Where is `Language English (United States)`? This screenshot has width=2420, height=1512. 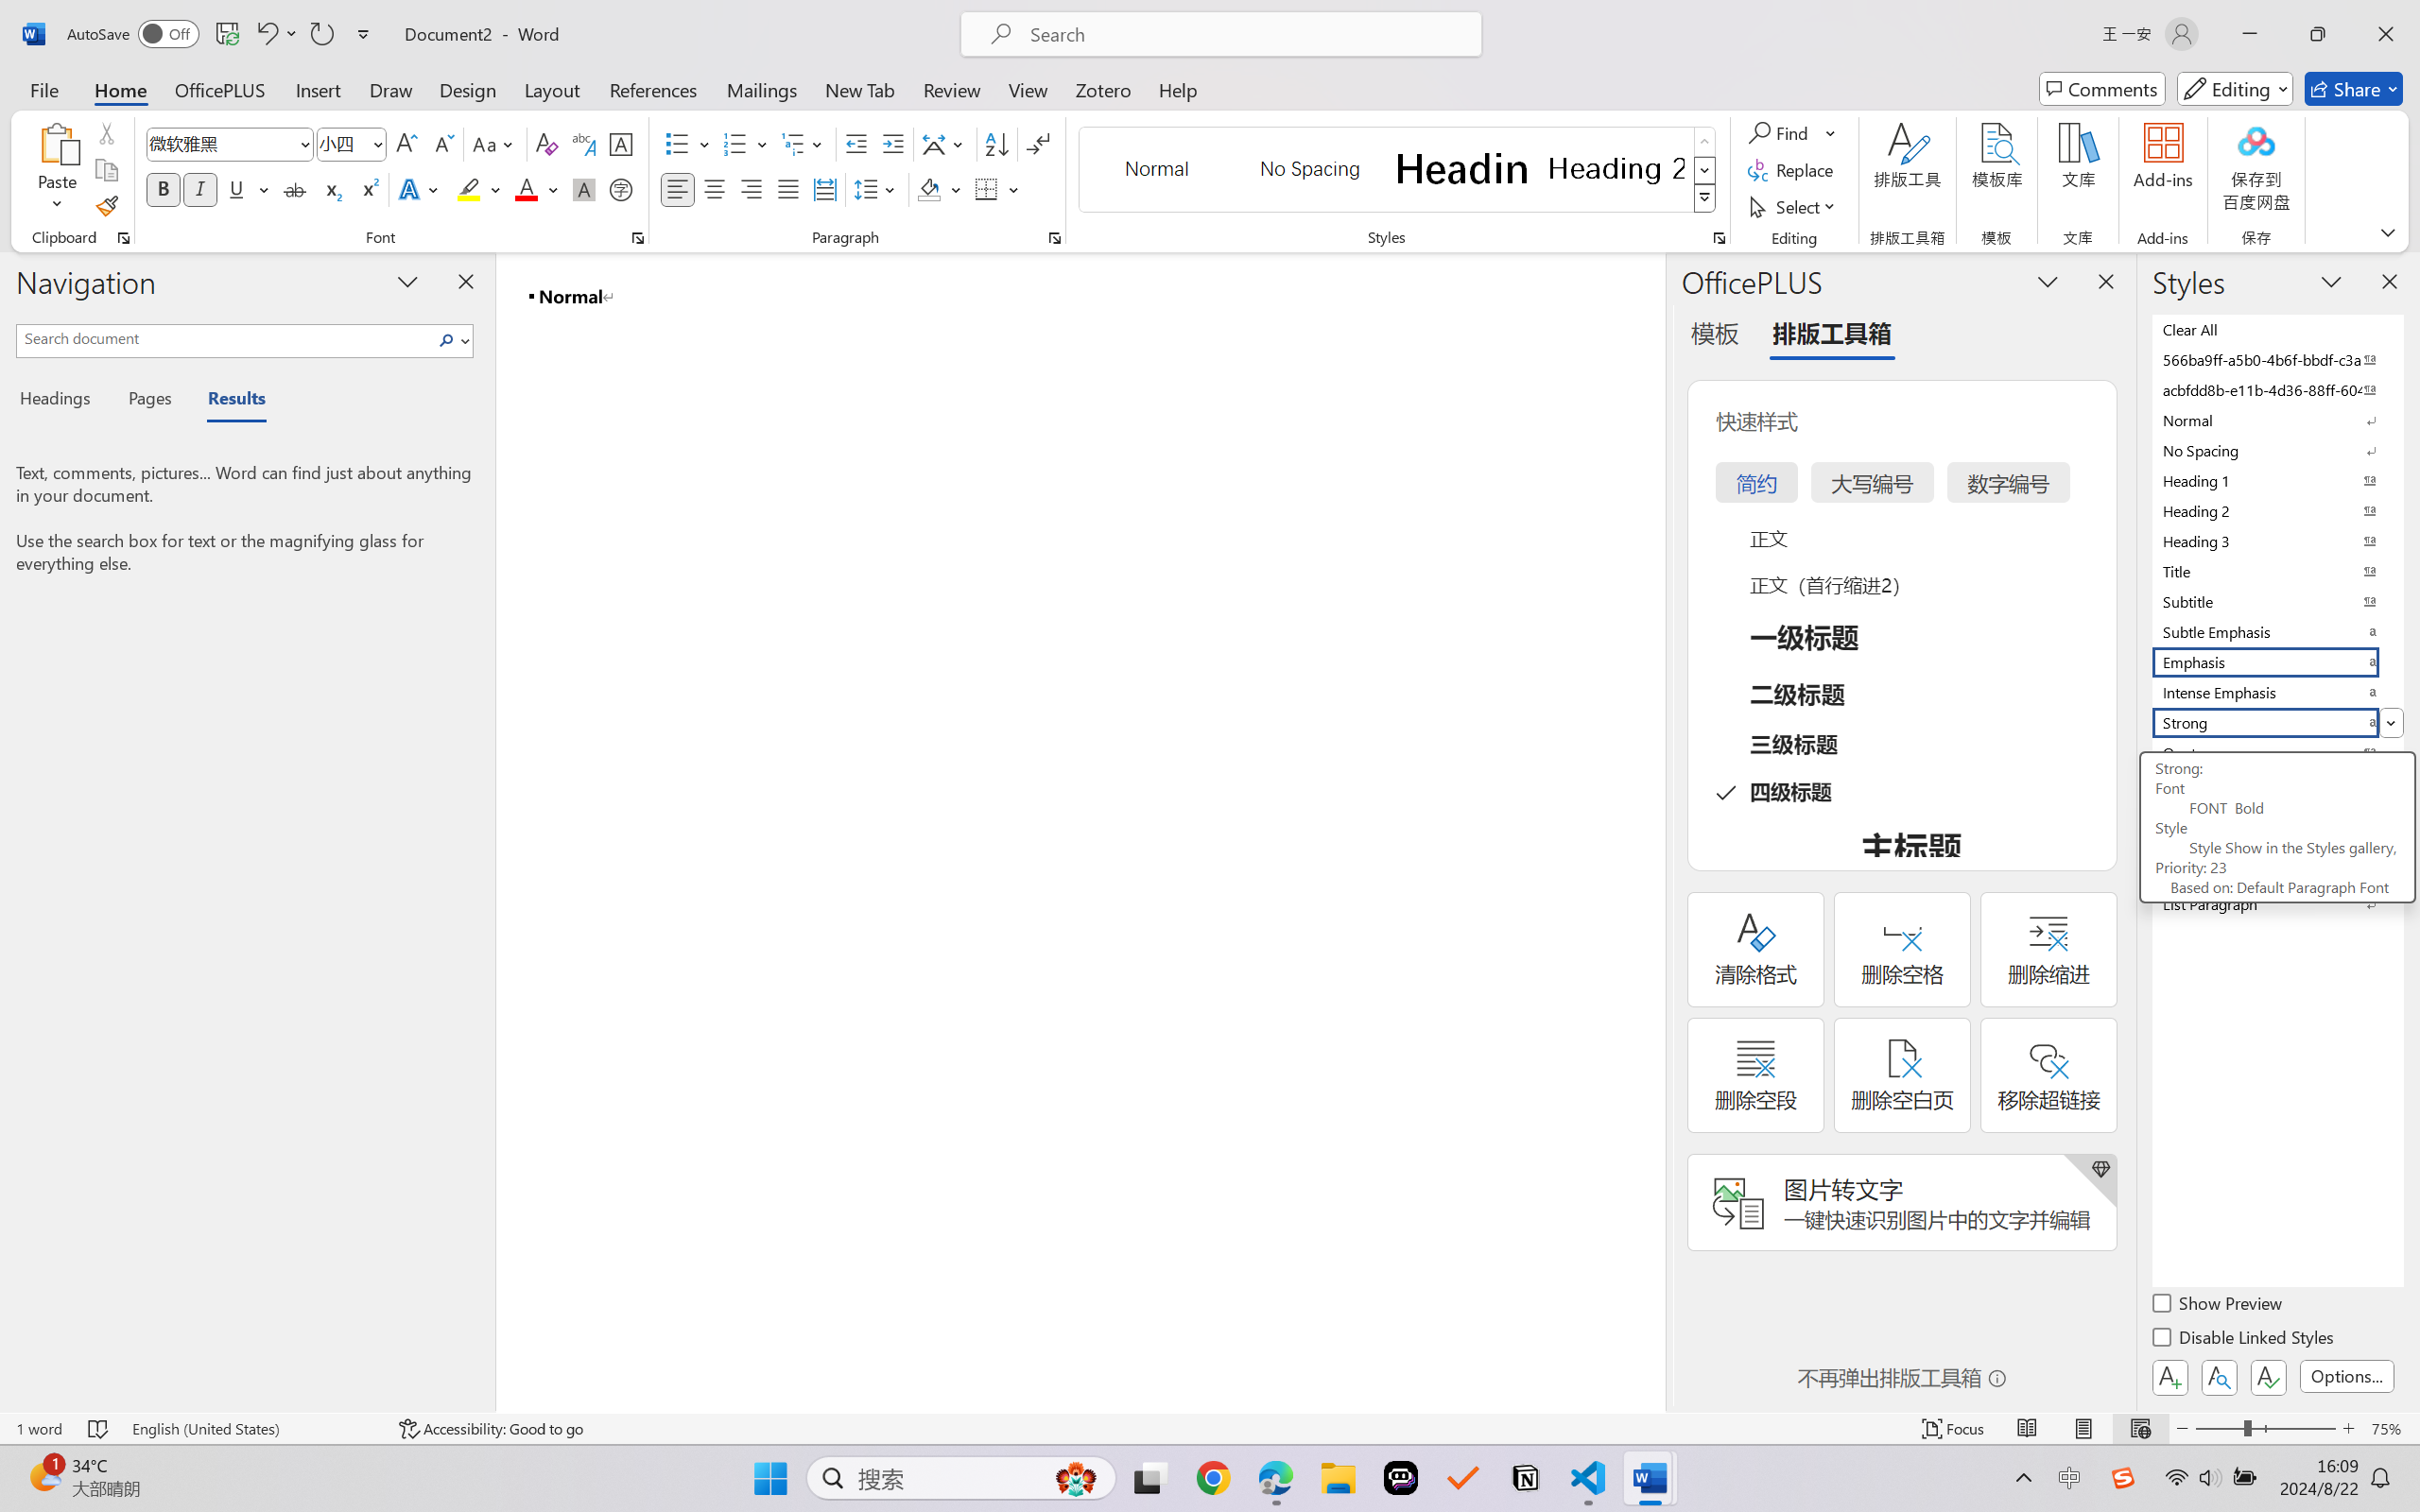
Language English (United States) is located at coordinates (253, 1429).